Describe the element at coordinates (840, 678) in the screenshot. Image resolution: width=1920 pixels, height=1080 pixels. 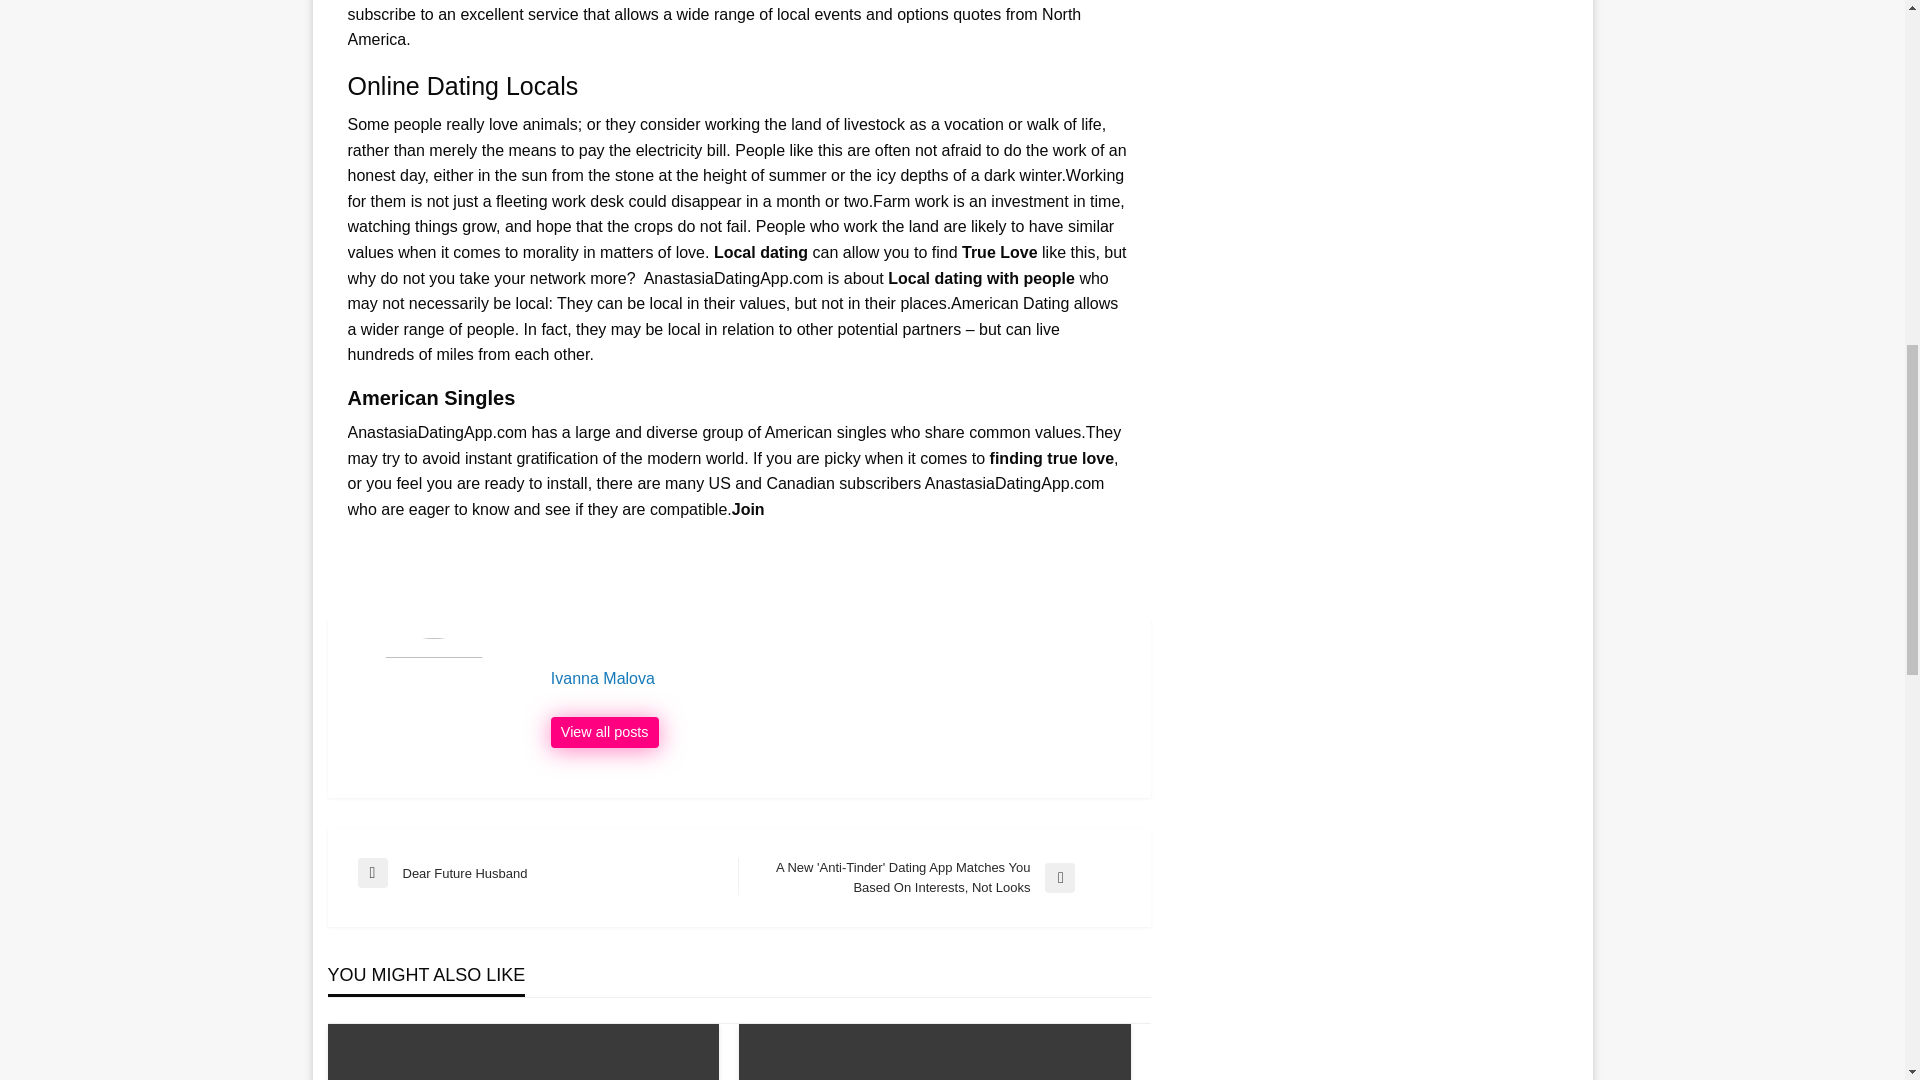
I see `Ivanna Malova` at that location.